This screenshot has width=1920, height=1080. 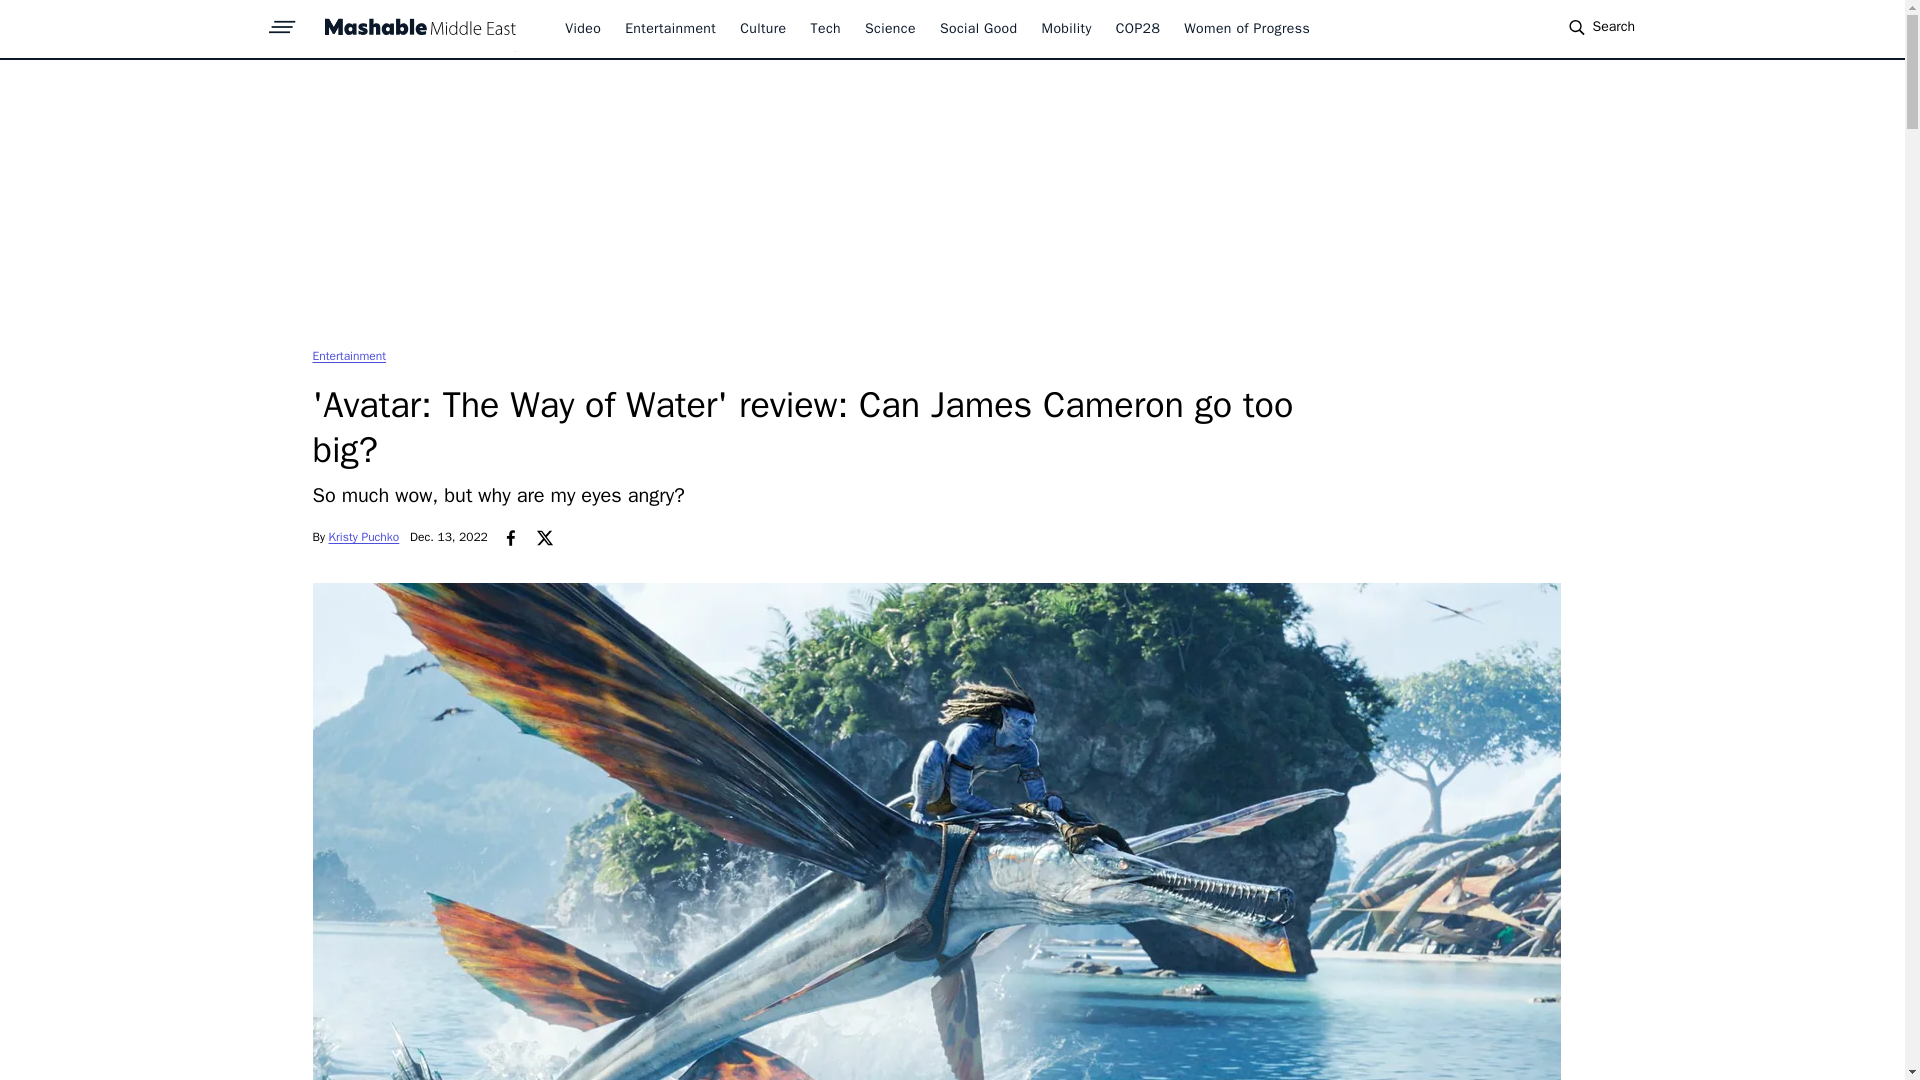 What do you see at coordinates (825, 28) in the screenshot?
I see `Tech` at bounding box center [825, 28].